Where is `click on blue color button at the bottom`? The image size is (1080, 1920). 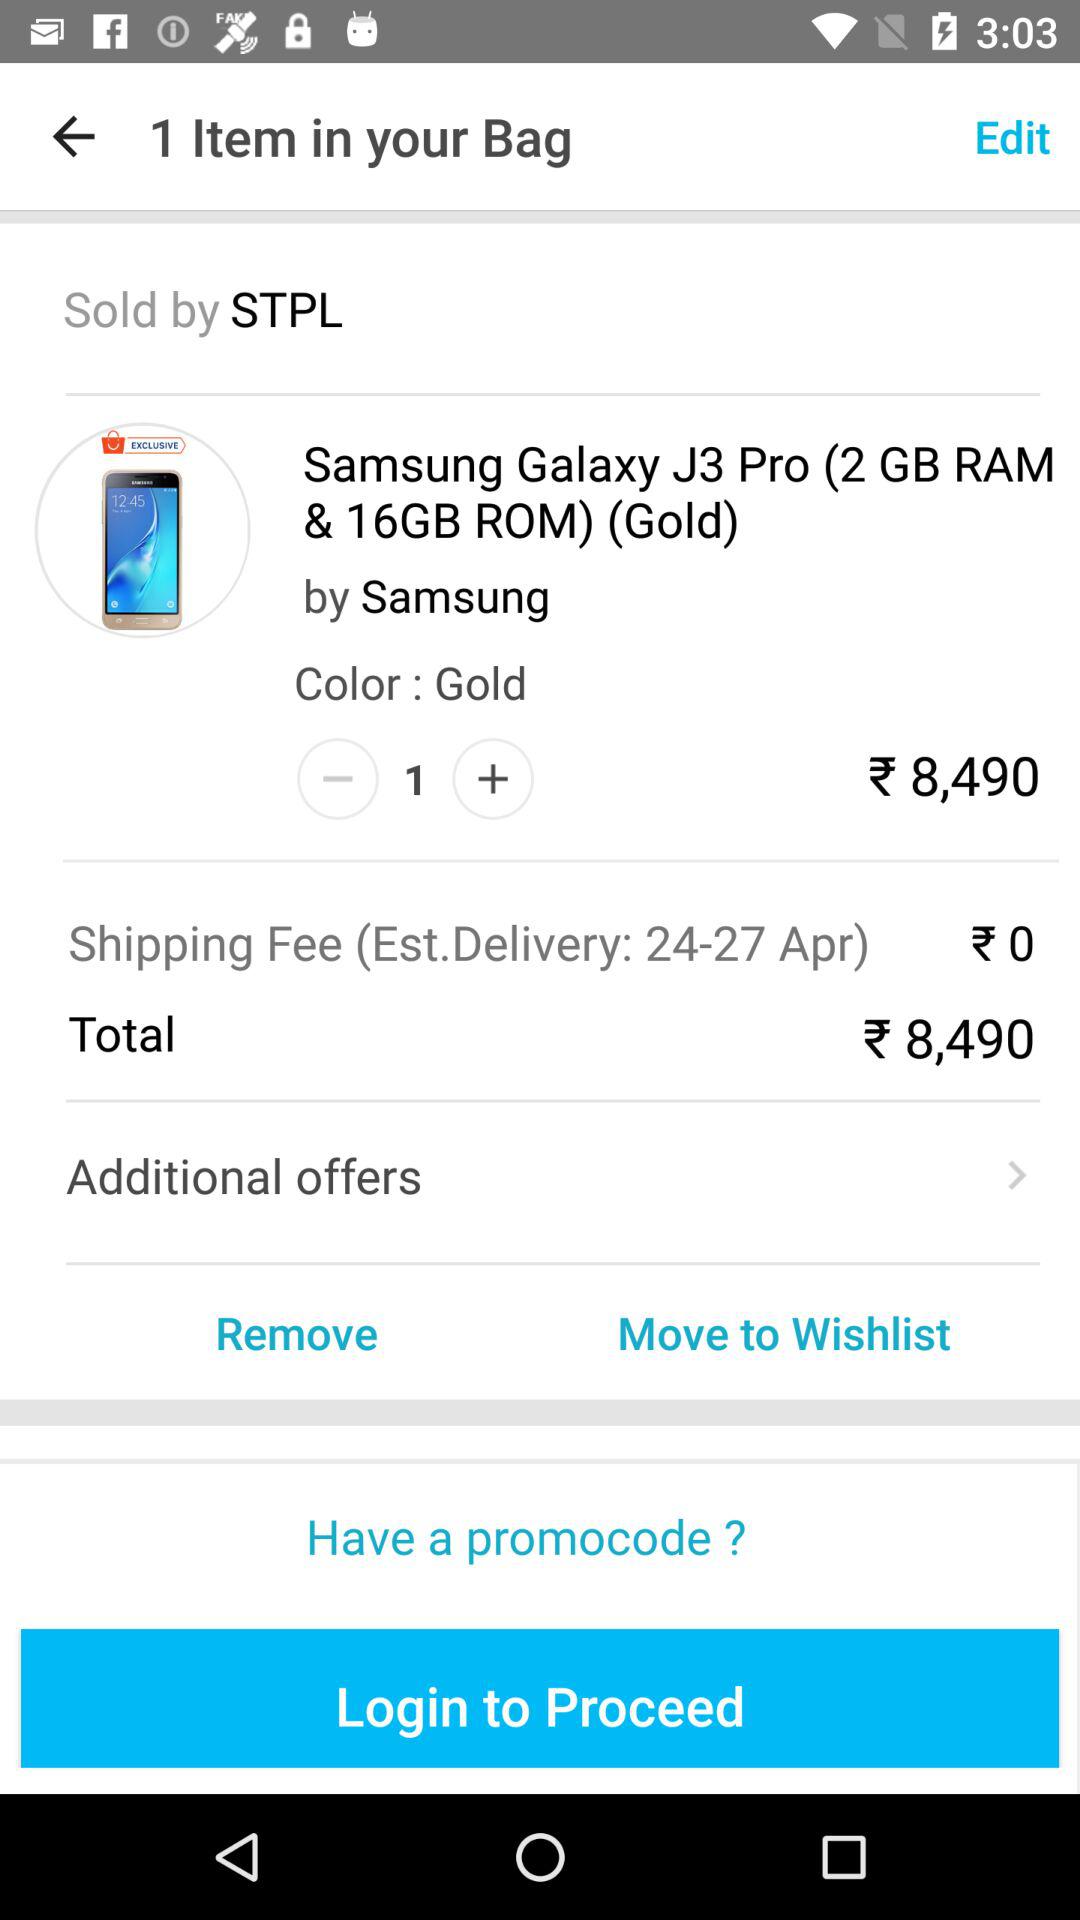 click on blue color button at the bottom is located at coordinates (540, 1698).